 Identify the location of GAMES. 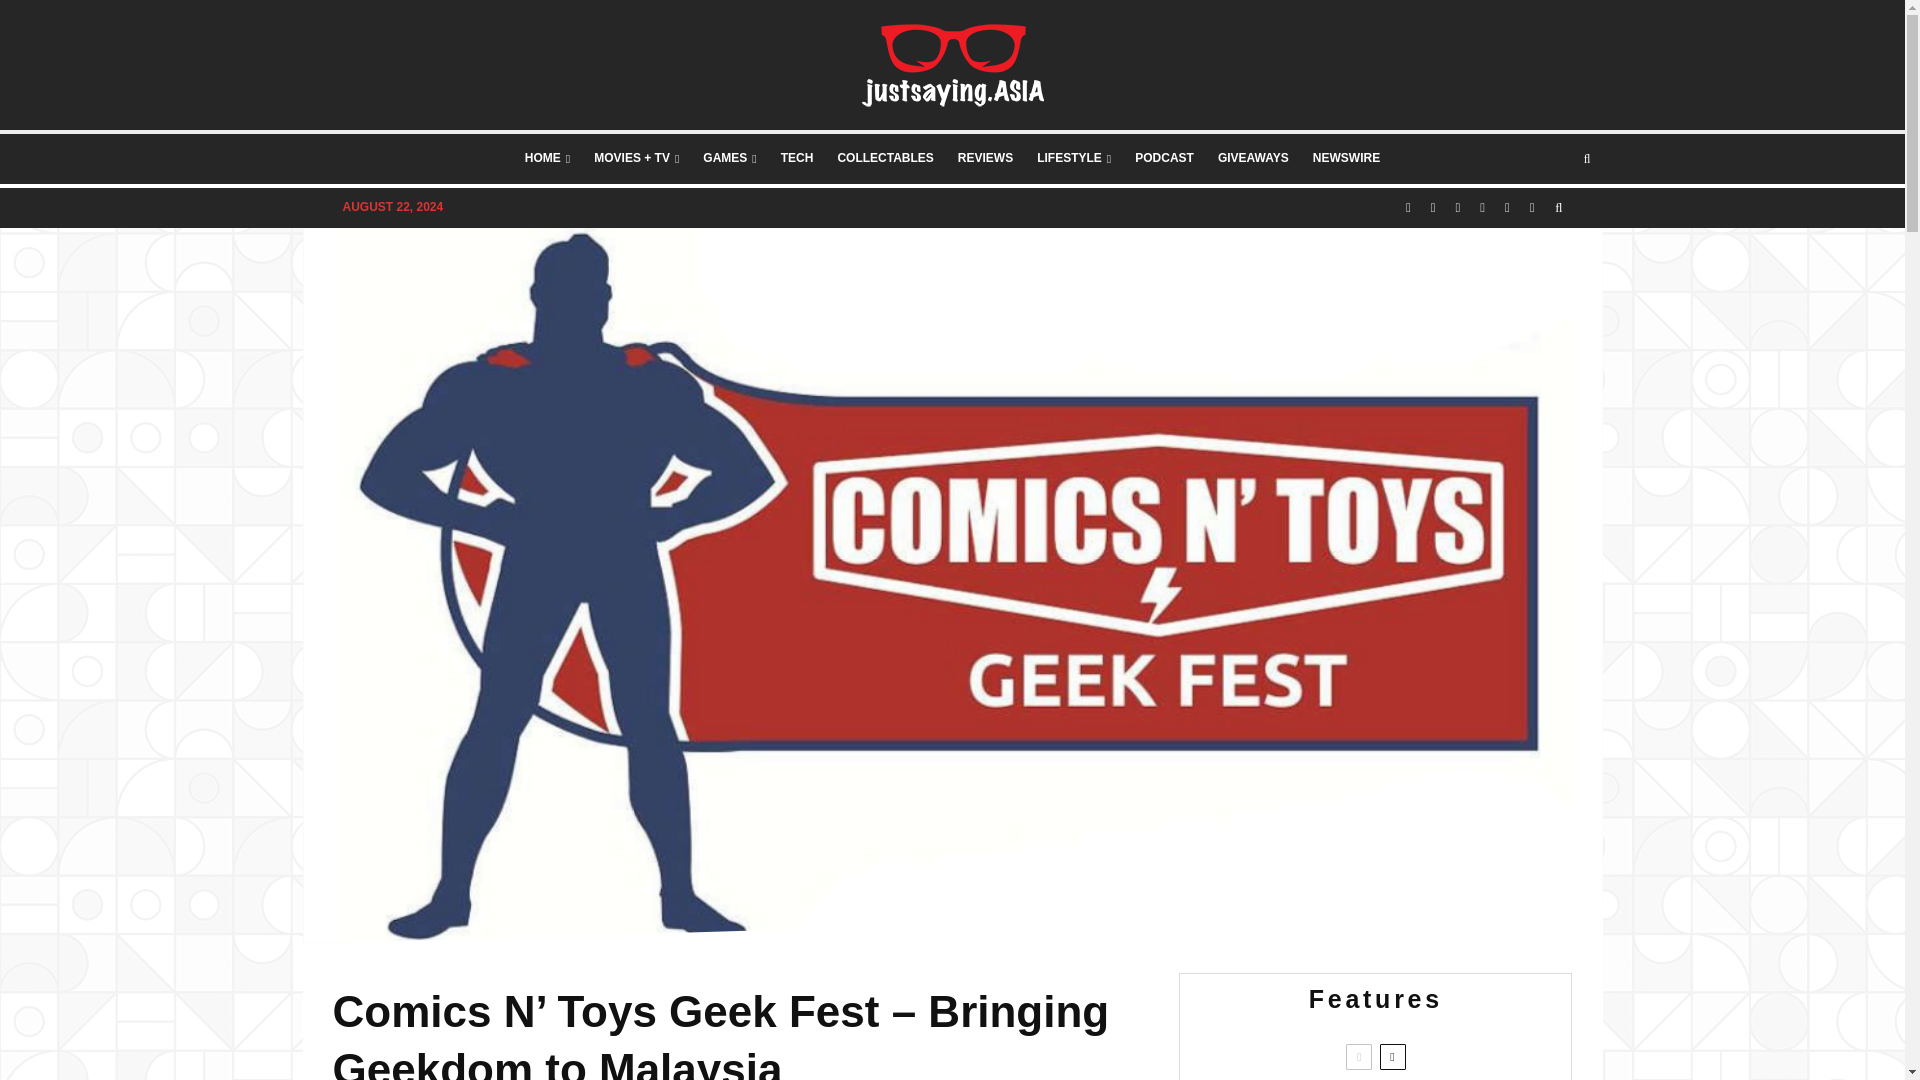
(730, 158).